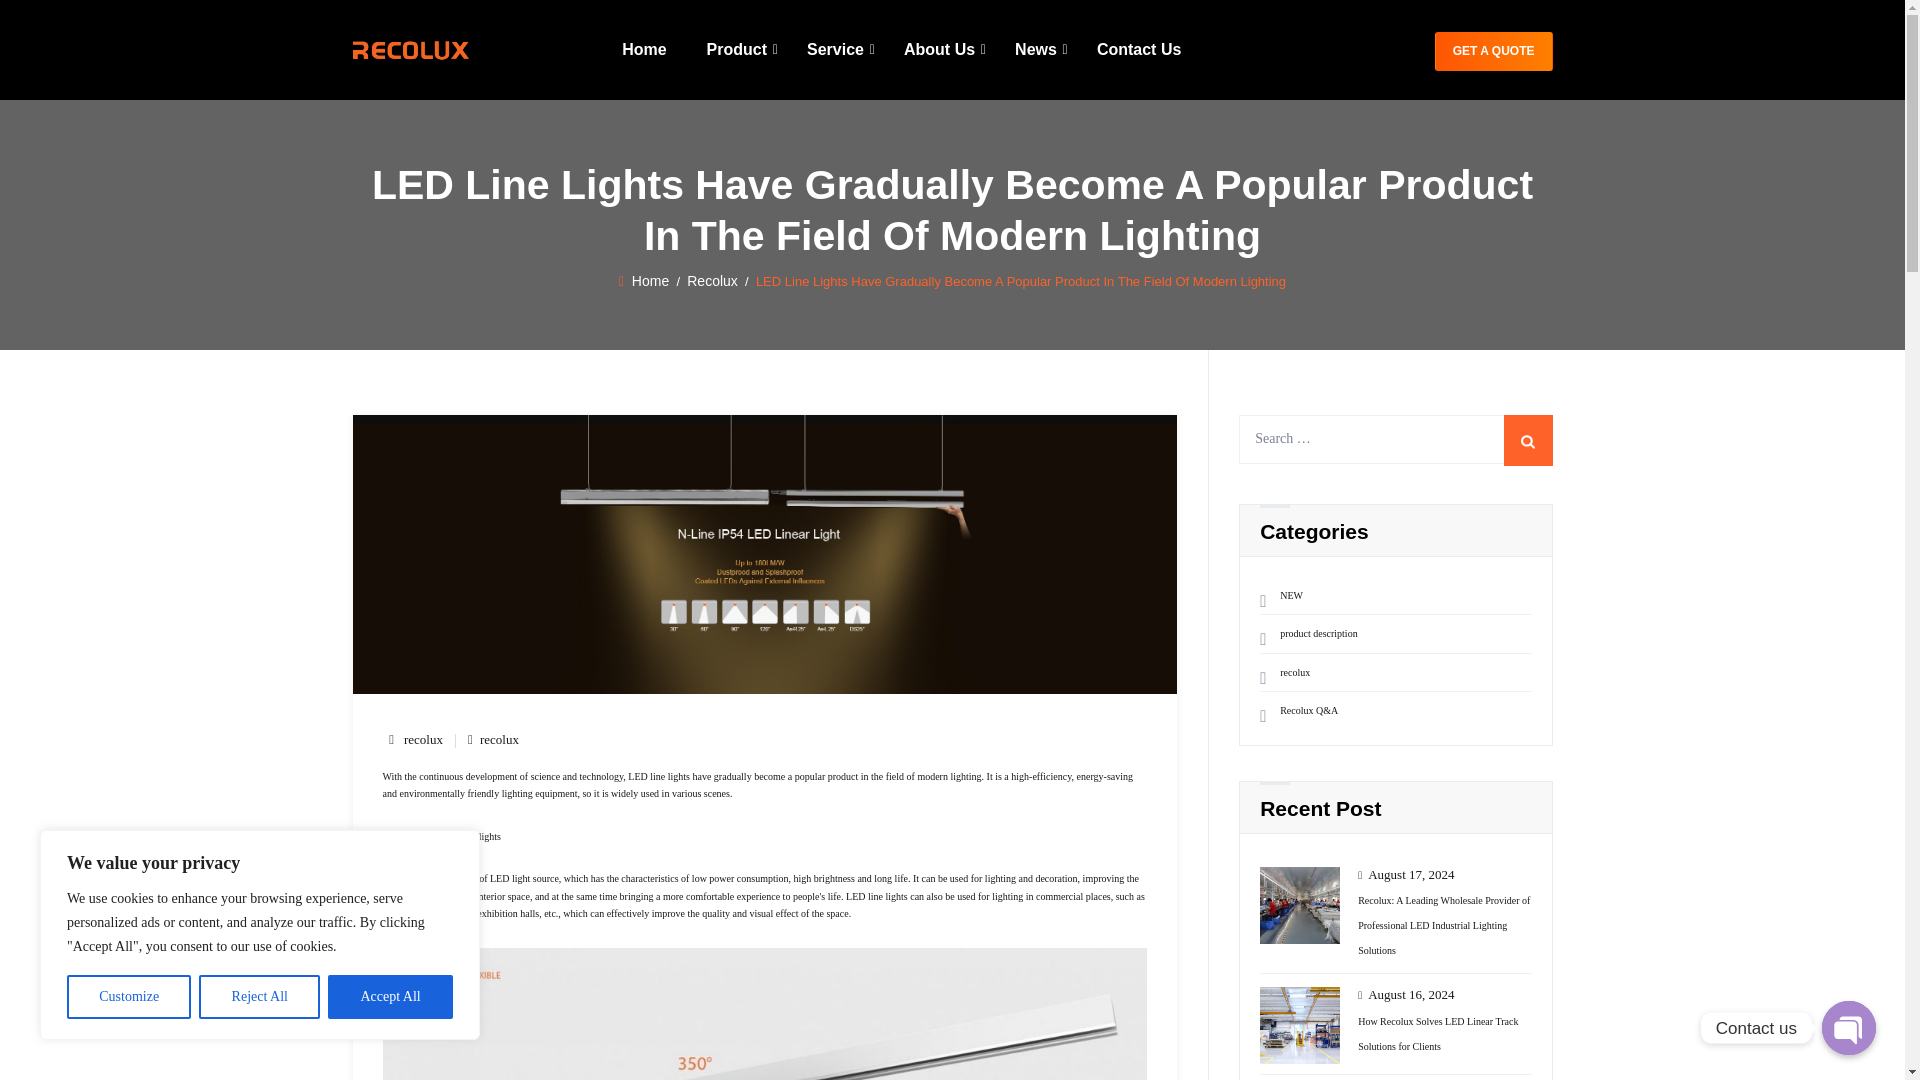 The width and height of the screenshot is (1920, 1080). Describe the element at coordinates (712, 280) in the screenshot. I see `Go to the recolux Category archives.` at that location.